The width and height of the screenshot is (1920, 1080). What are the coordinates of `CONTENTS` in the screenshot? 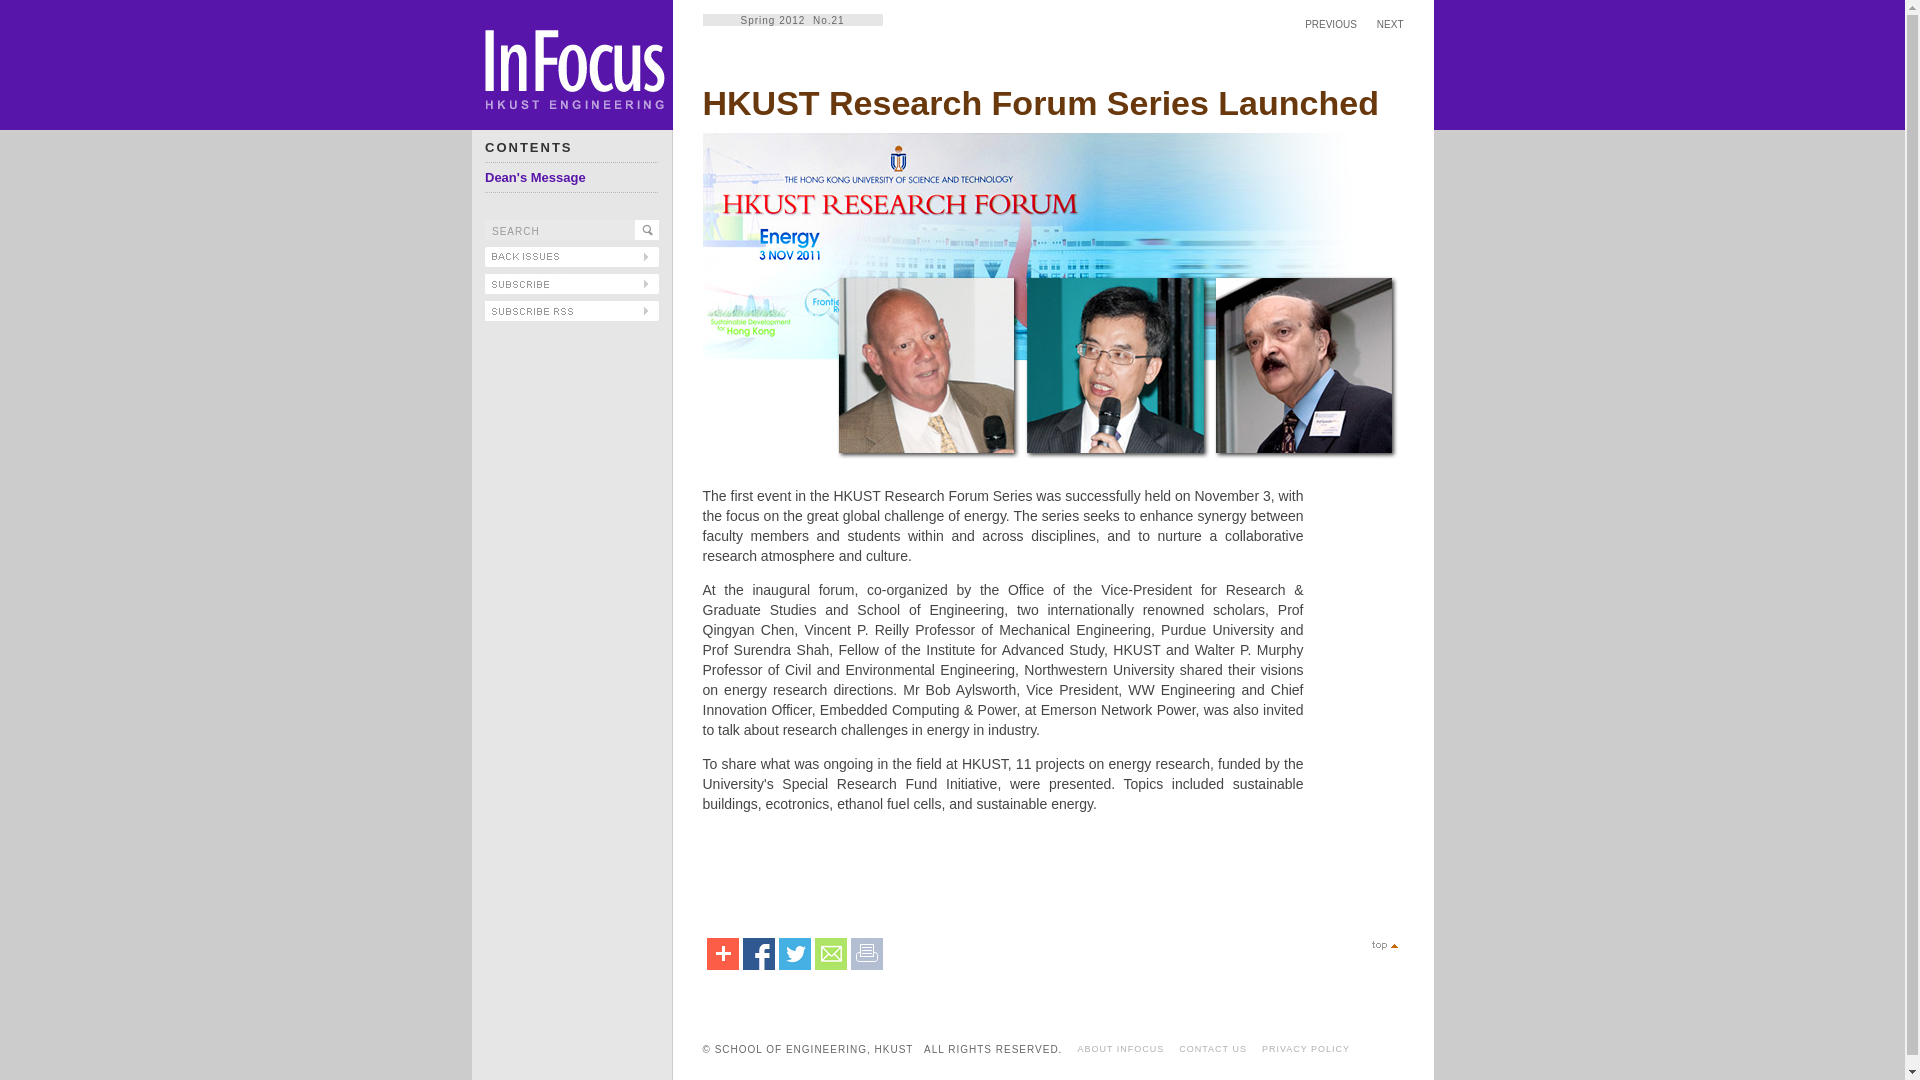 It's located at (528, 148).